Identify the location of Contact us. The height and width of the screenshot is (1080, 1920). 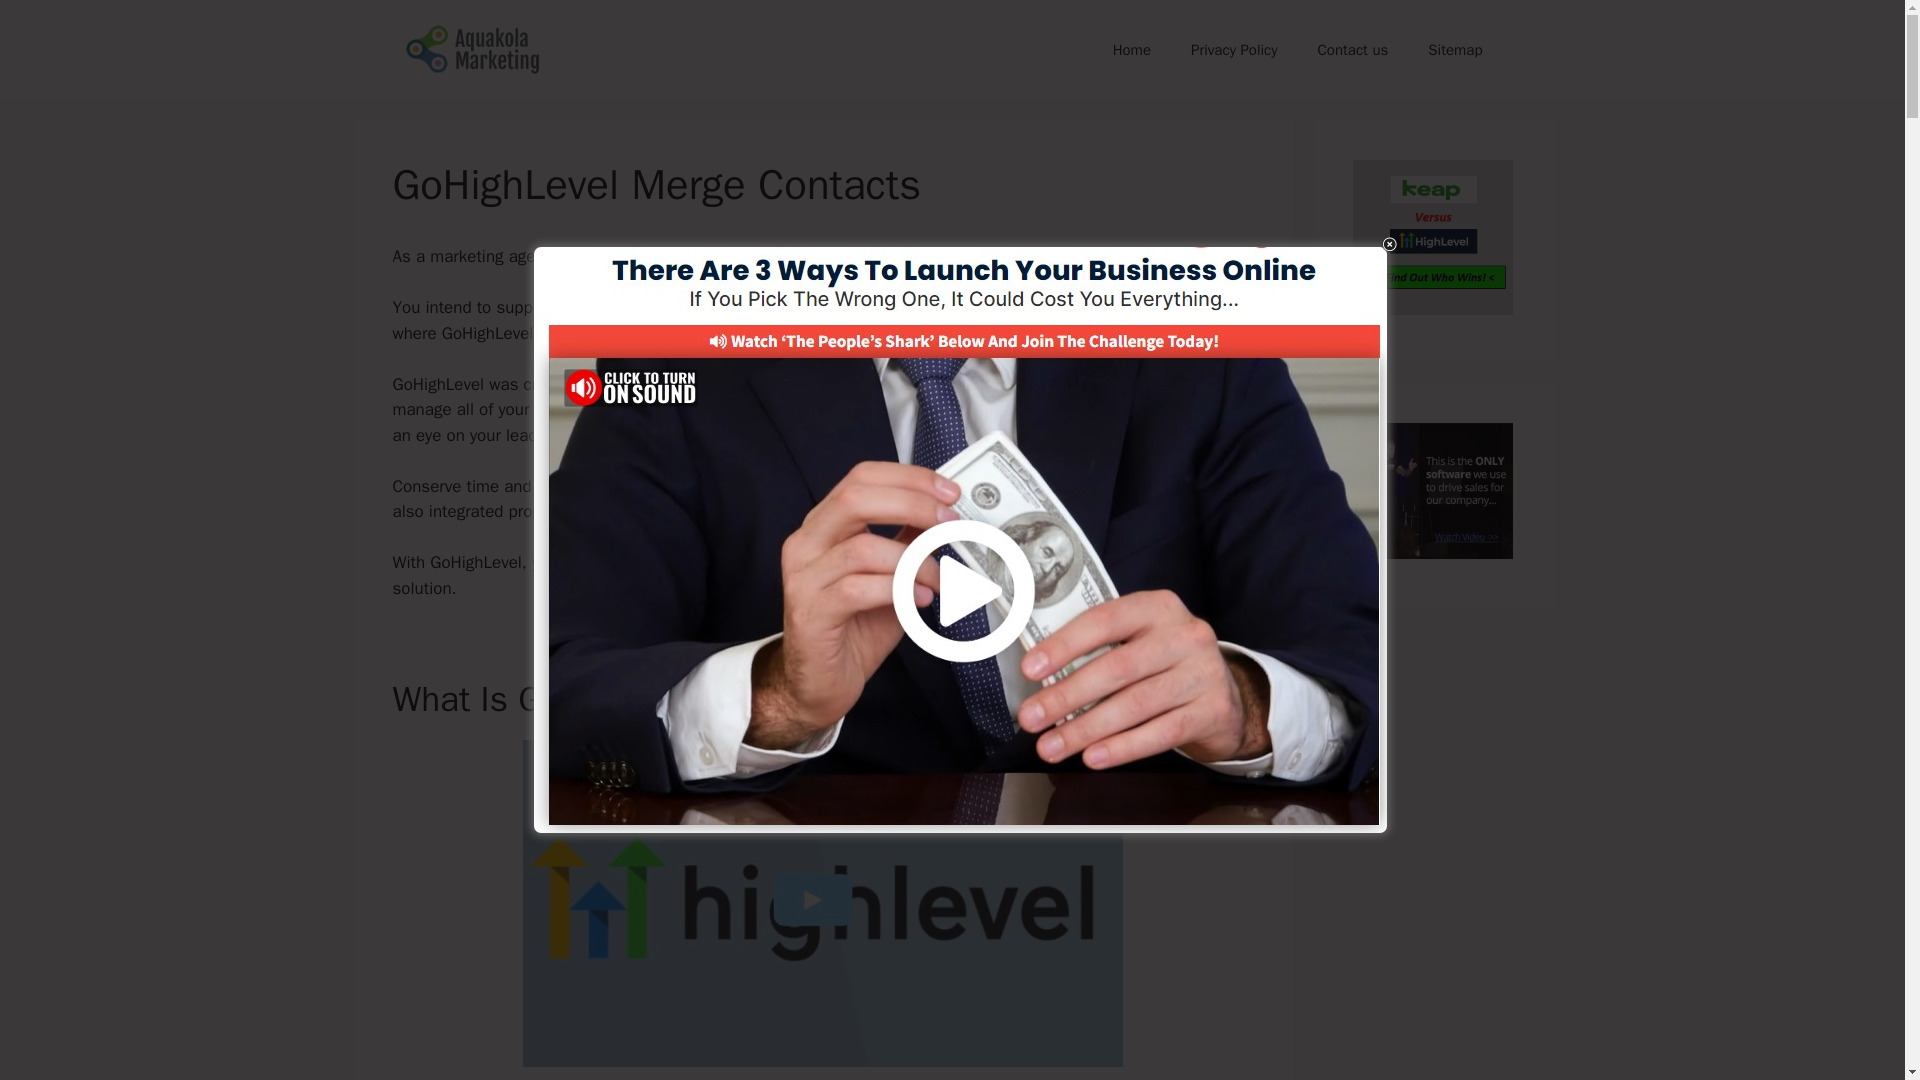
(1353, 50).